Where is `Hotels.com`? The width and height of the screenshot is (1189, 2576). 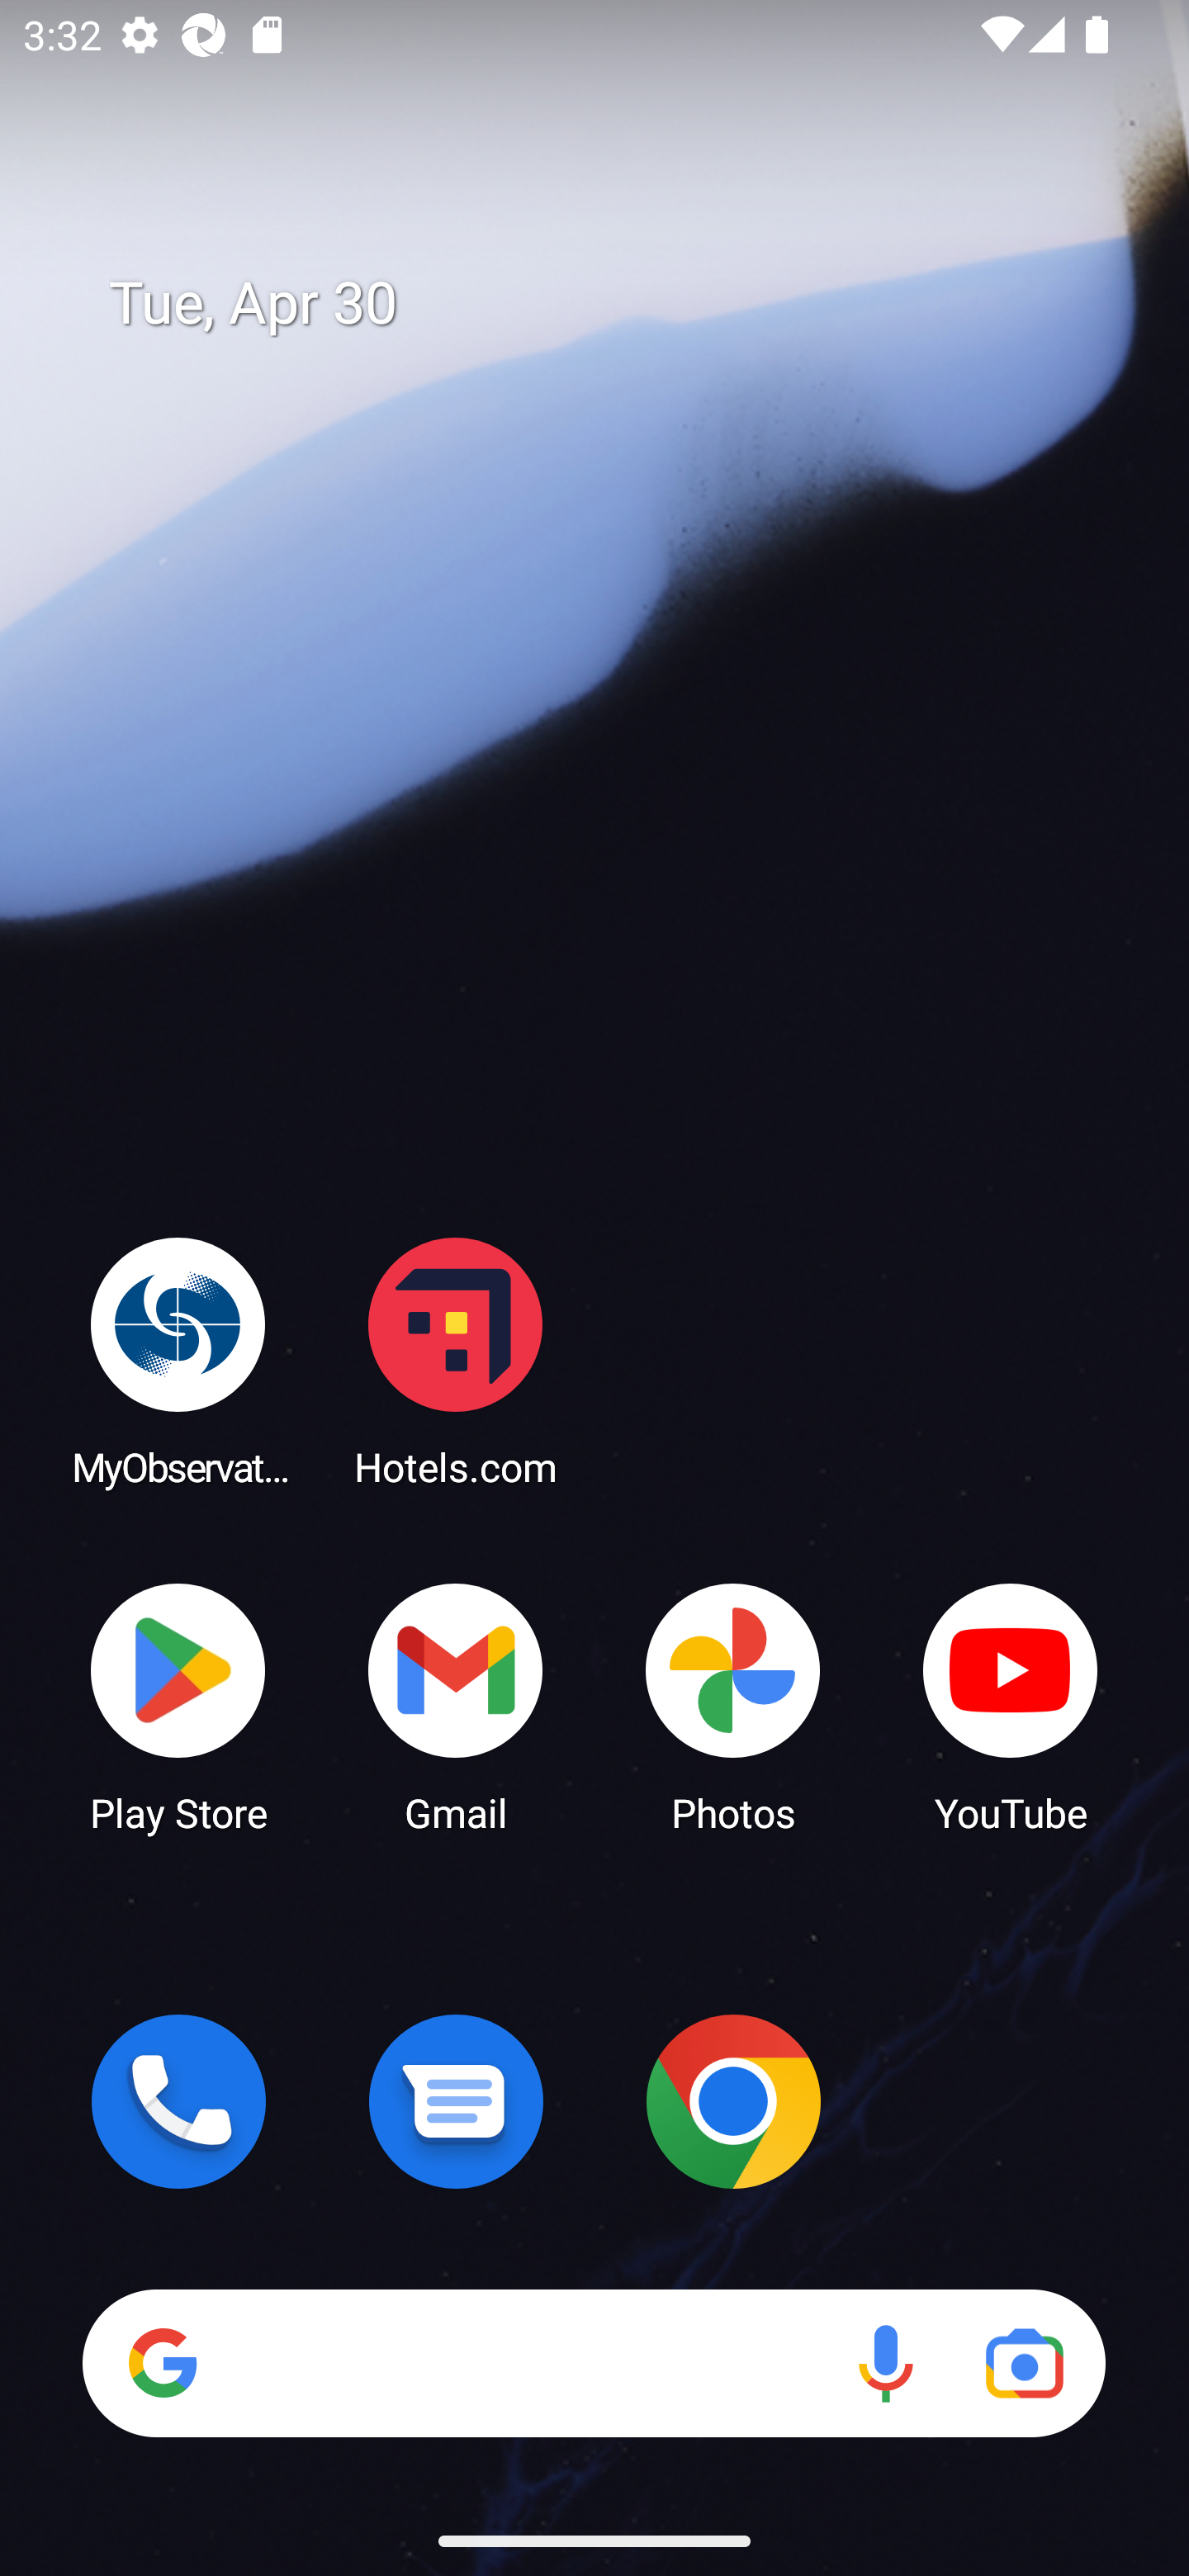 Hotels.com is located at coordinates (456, 1361).